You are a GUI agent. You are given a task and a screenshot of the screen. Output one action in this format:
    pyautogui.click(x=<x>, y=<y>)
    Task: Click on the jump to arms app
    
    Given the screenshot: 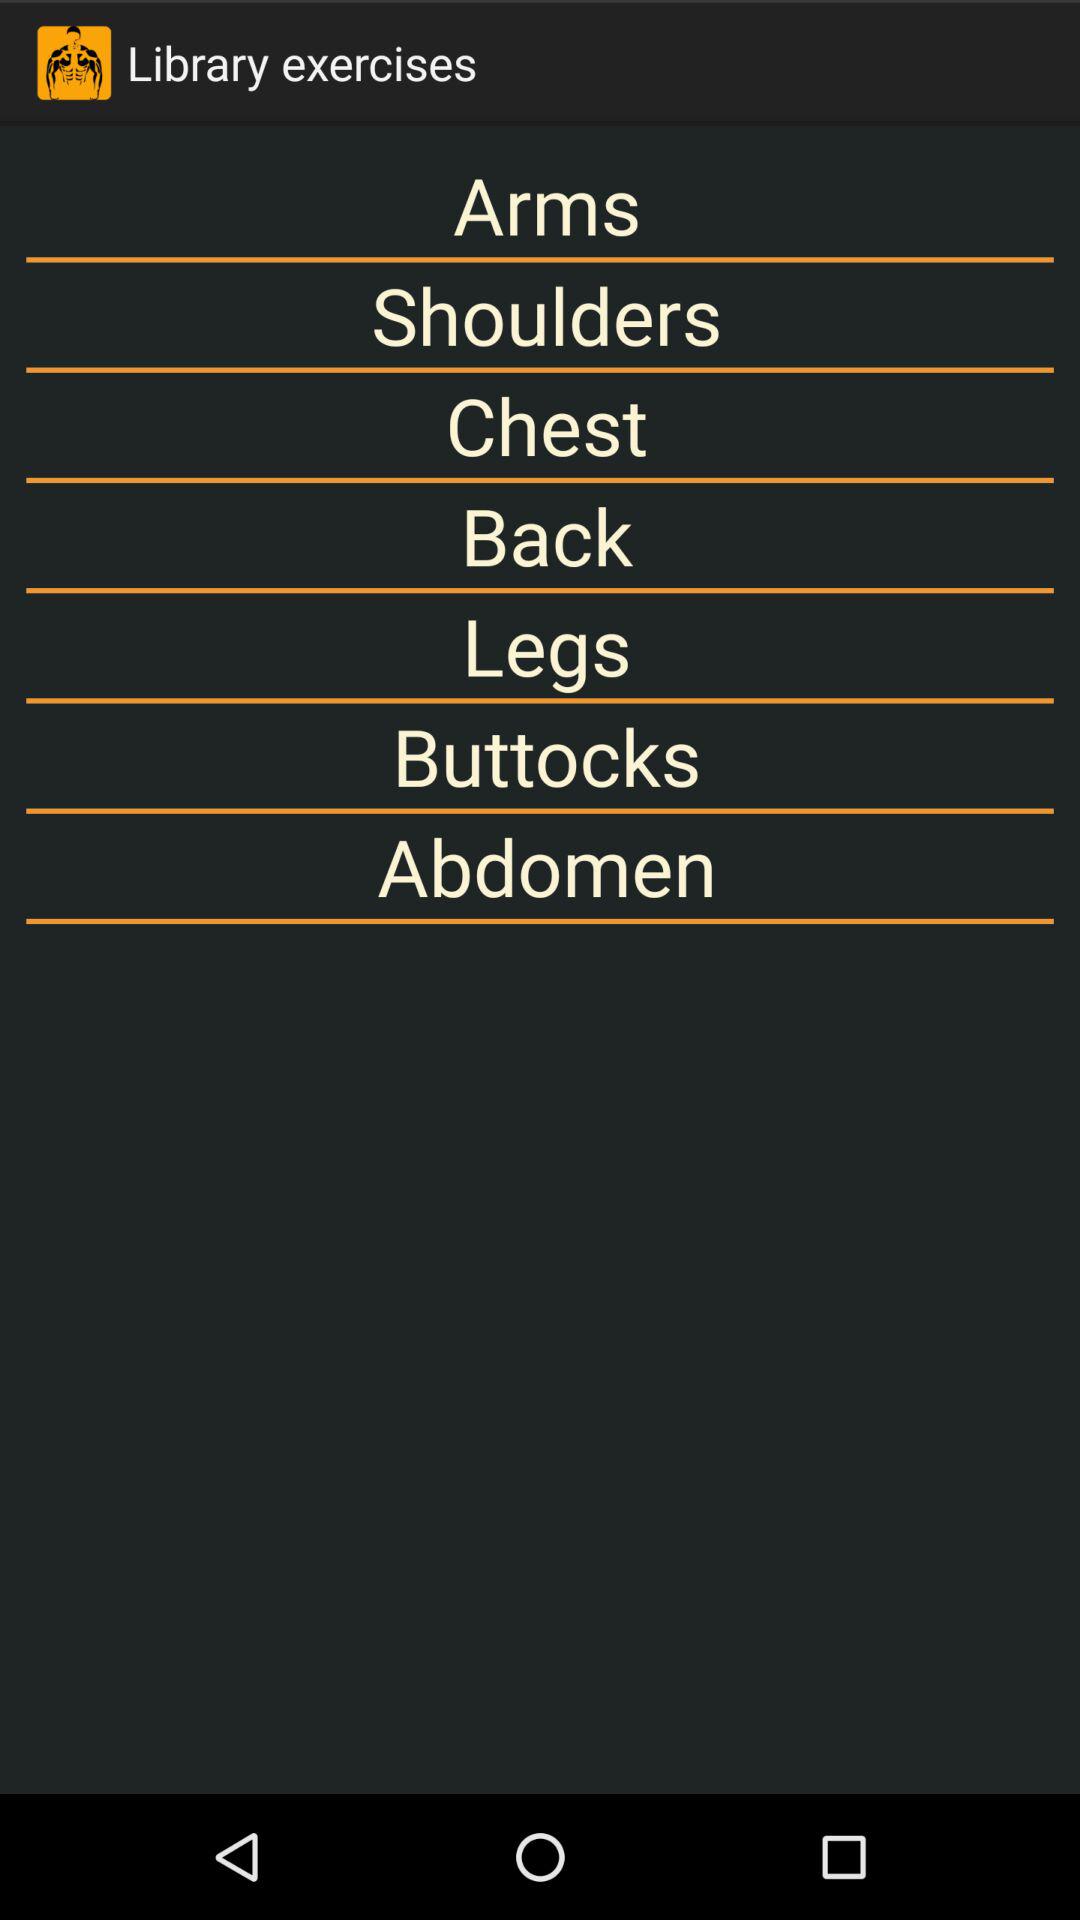 What is the action you would take?
    pyautogui.click(x=540, y=204)
    